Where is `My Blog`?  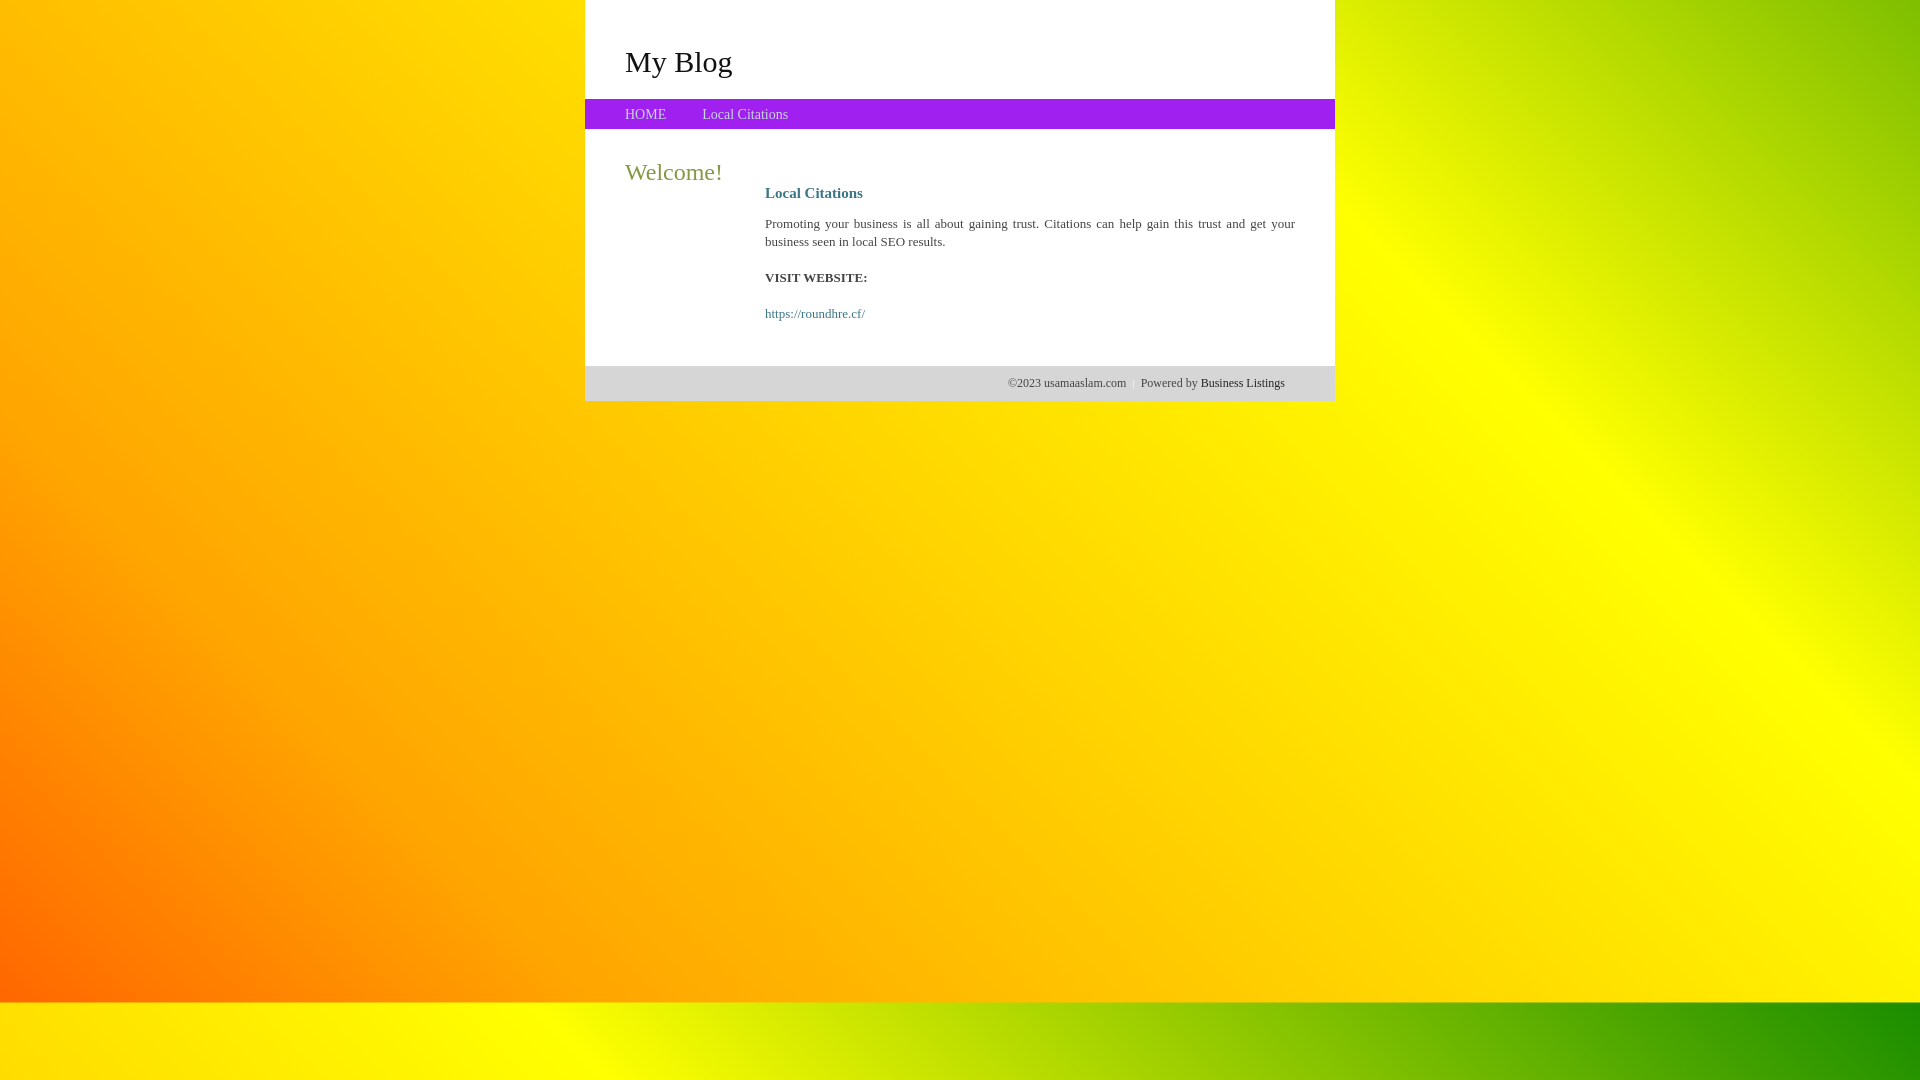
My Blog is located at coordinates (679, 61).